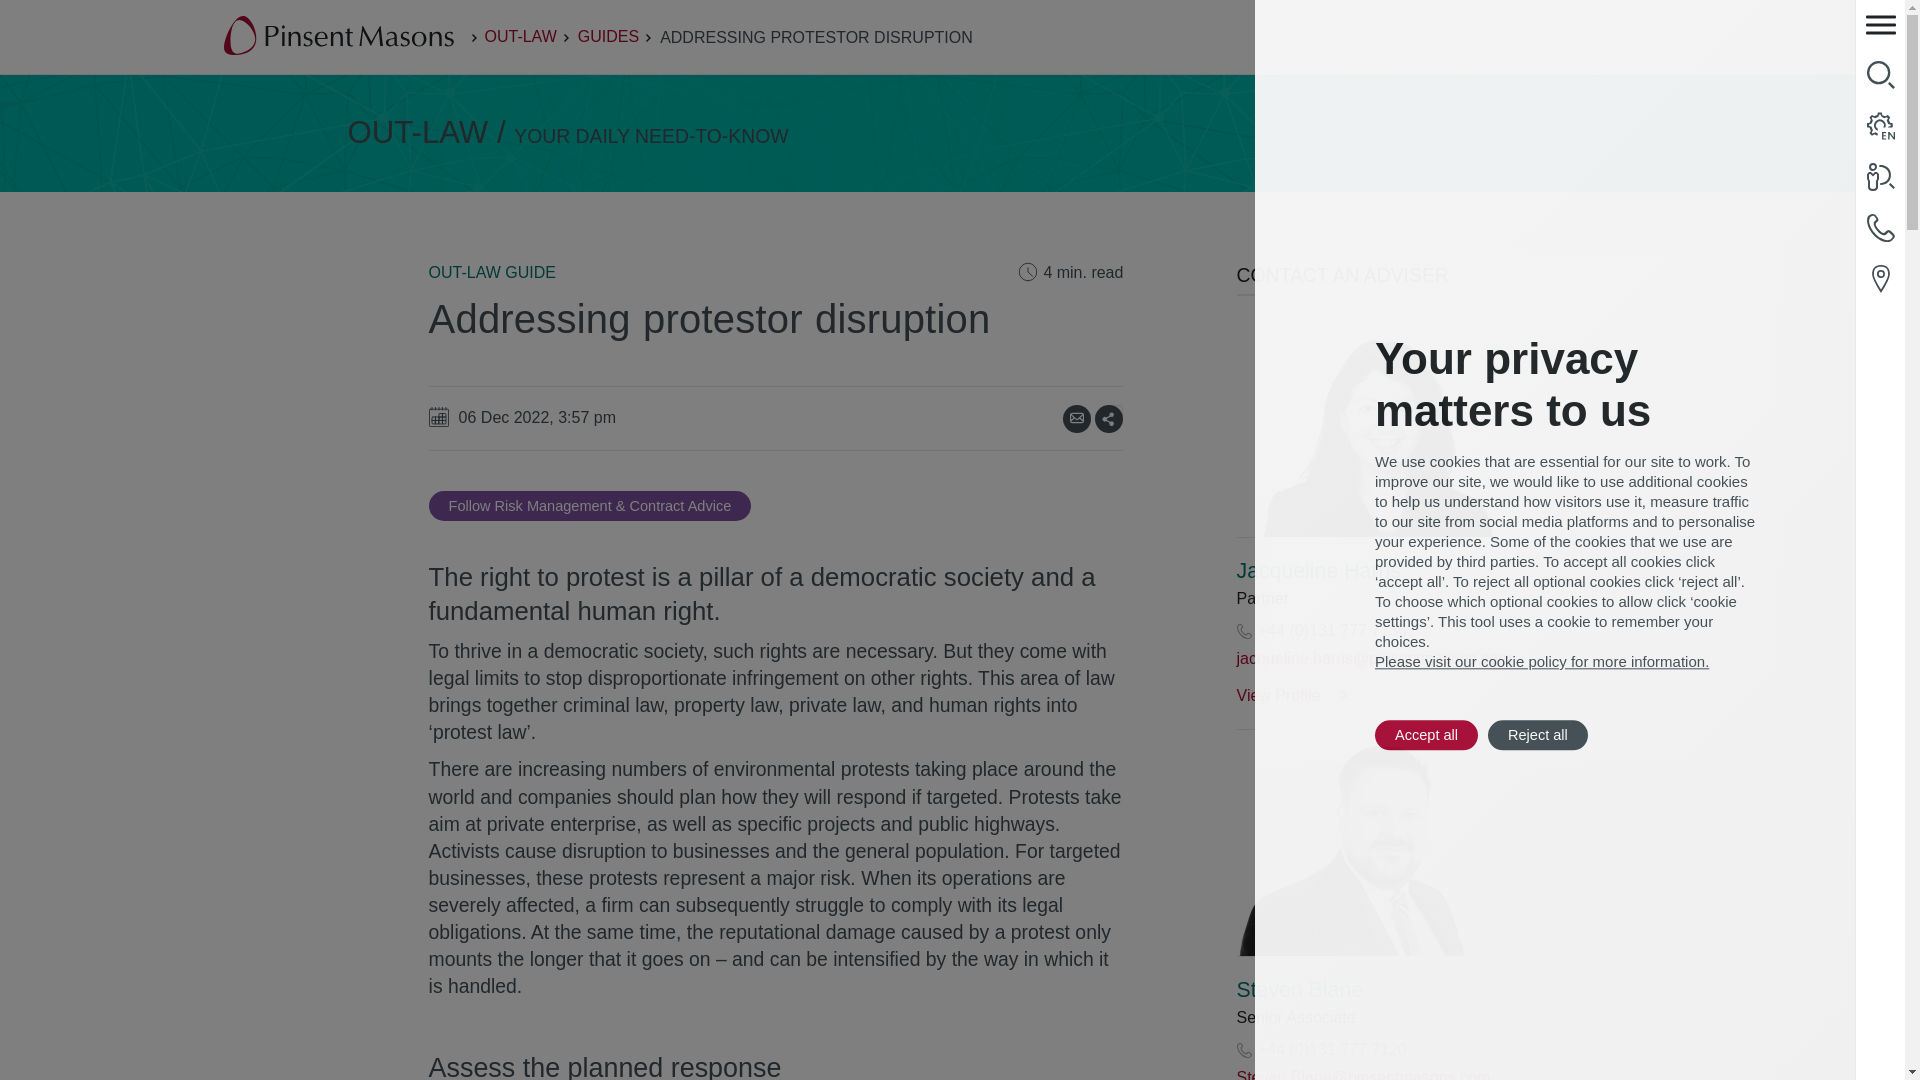  Describe the element at coordinates (608, 36) in the screenshot. I see `GUIDES` at that location.